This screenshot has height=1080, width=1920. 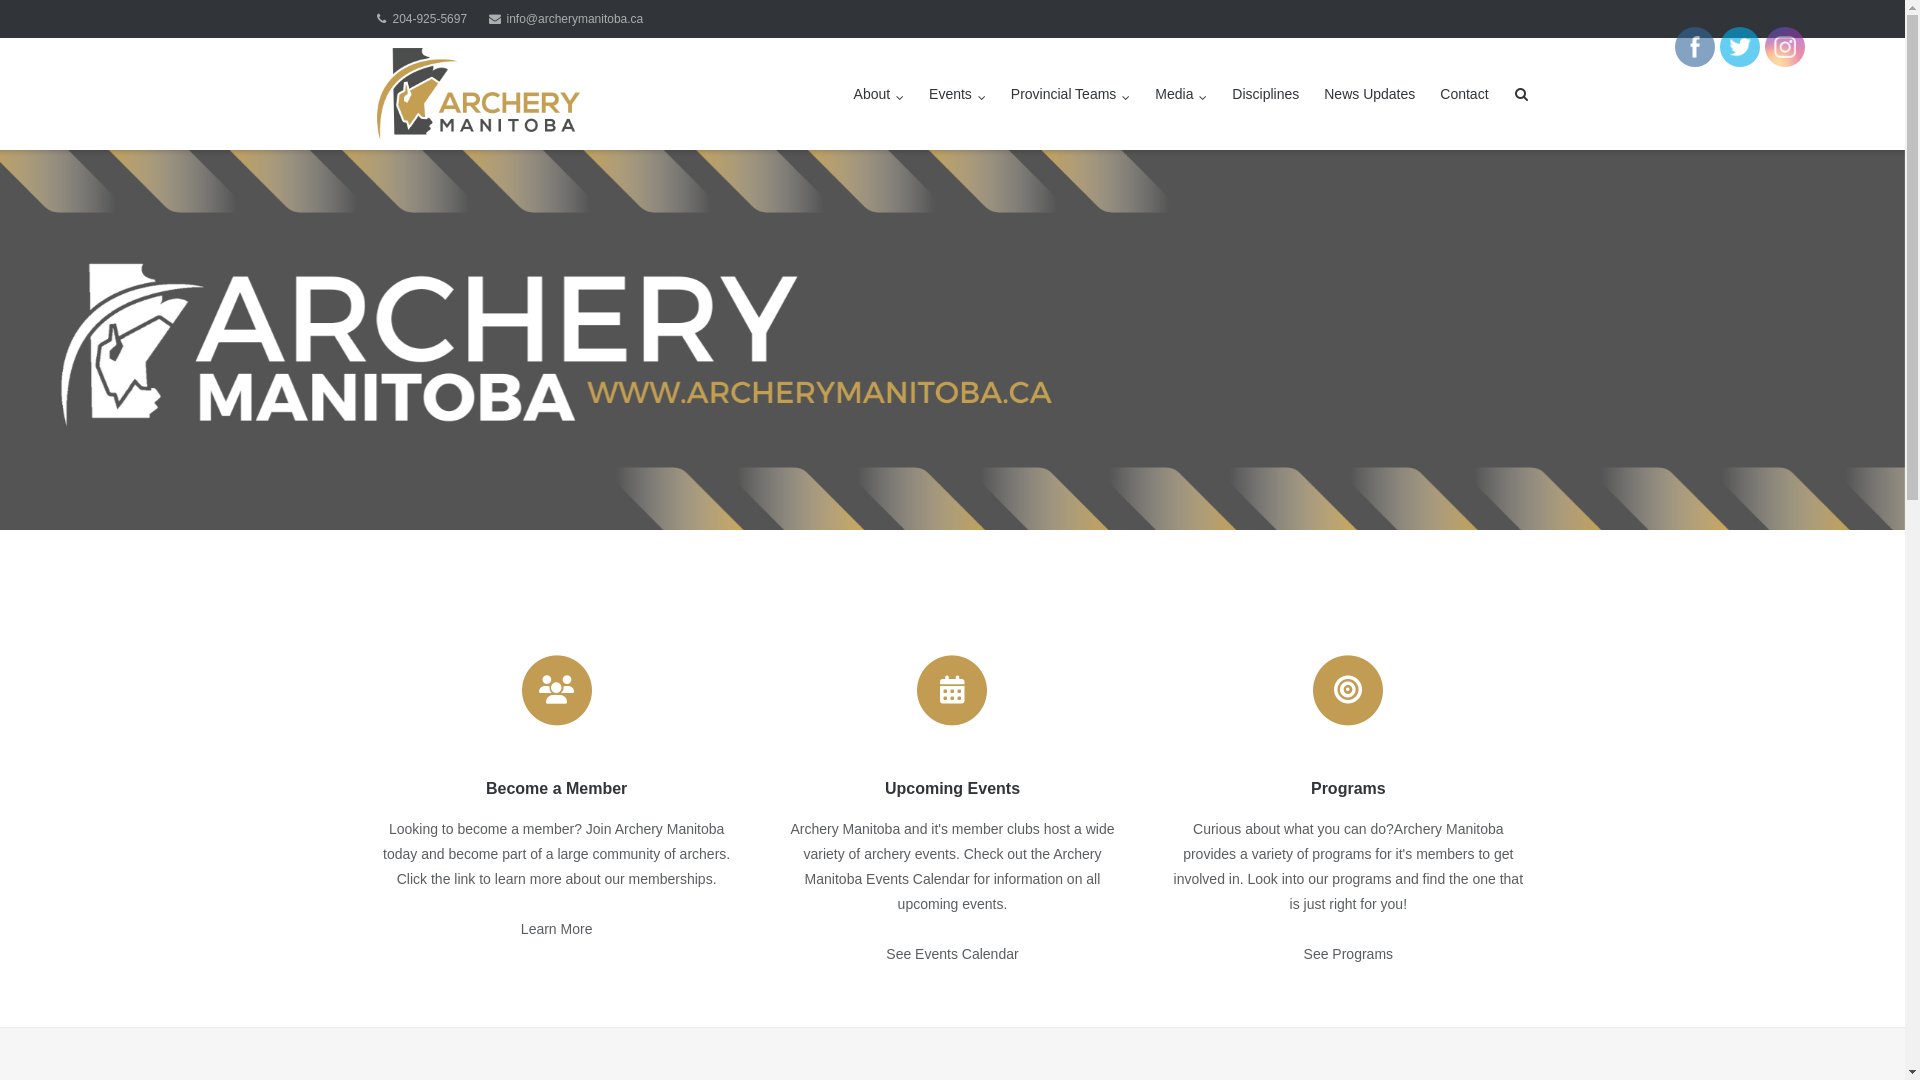 I want to click on 204-925-5697, so click(x=422, y=19).